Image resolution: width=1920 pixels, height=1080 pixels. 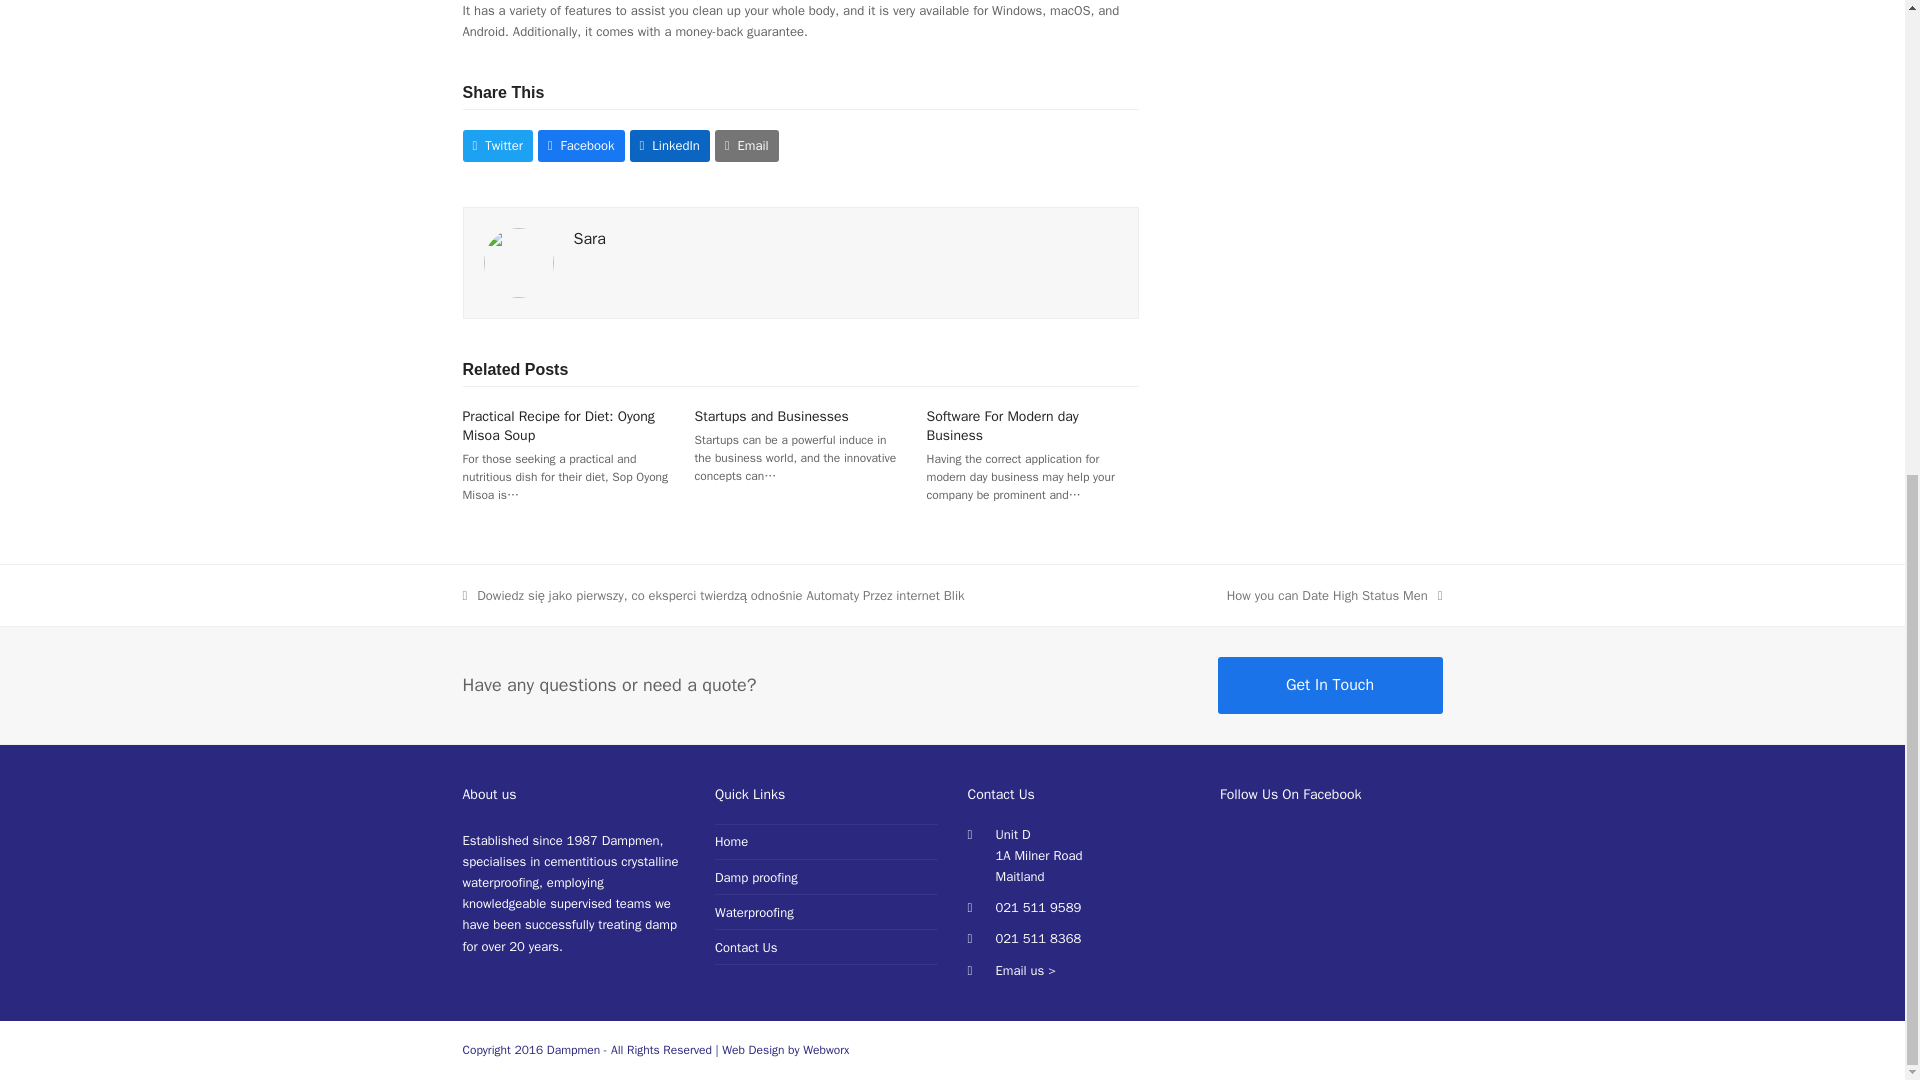 I want to click on LinkedIn, so click(x=670, y=144).